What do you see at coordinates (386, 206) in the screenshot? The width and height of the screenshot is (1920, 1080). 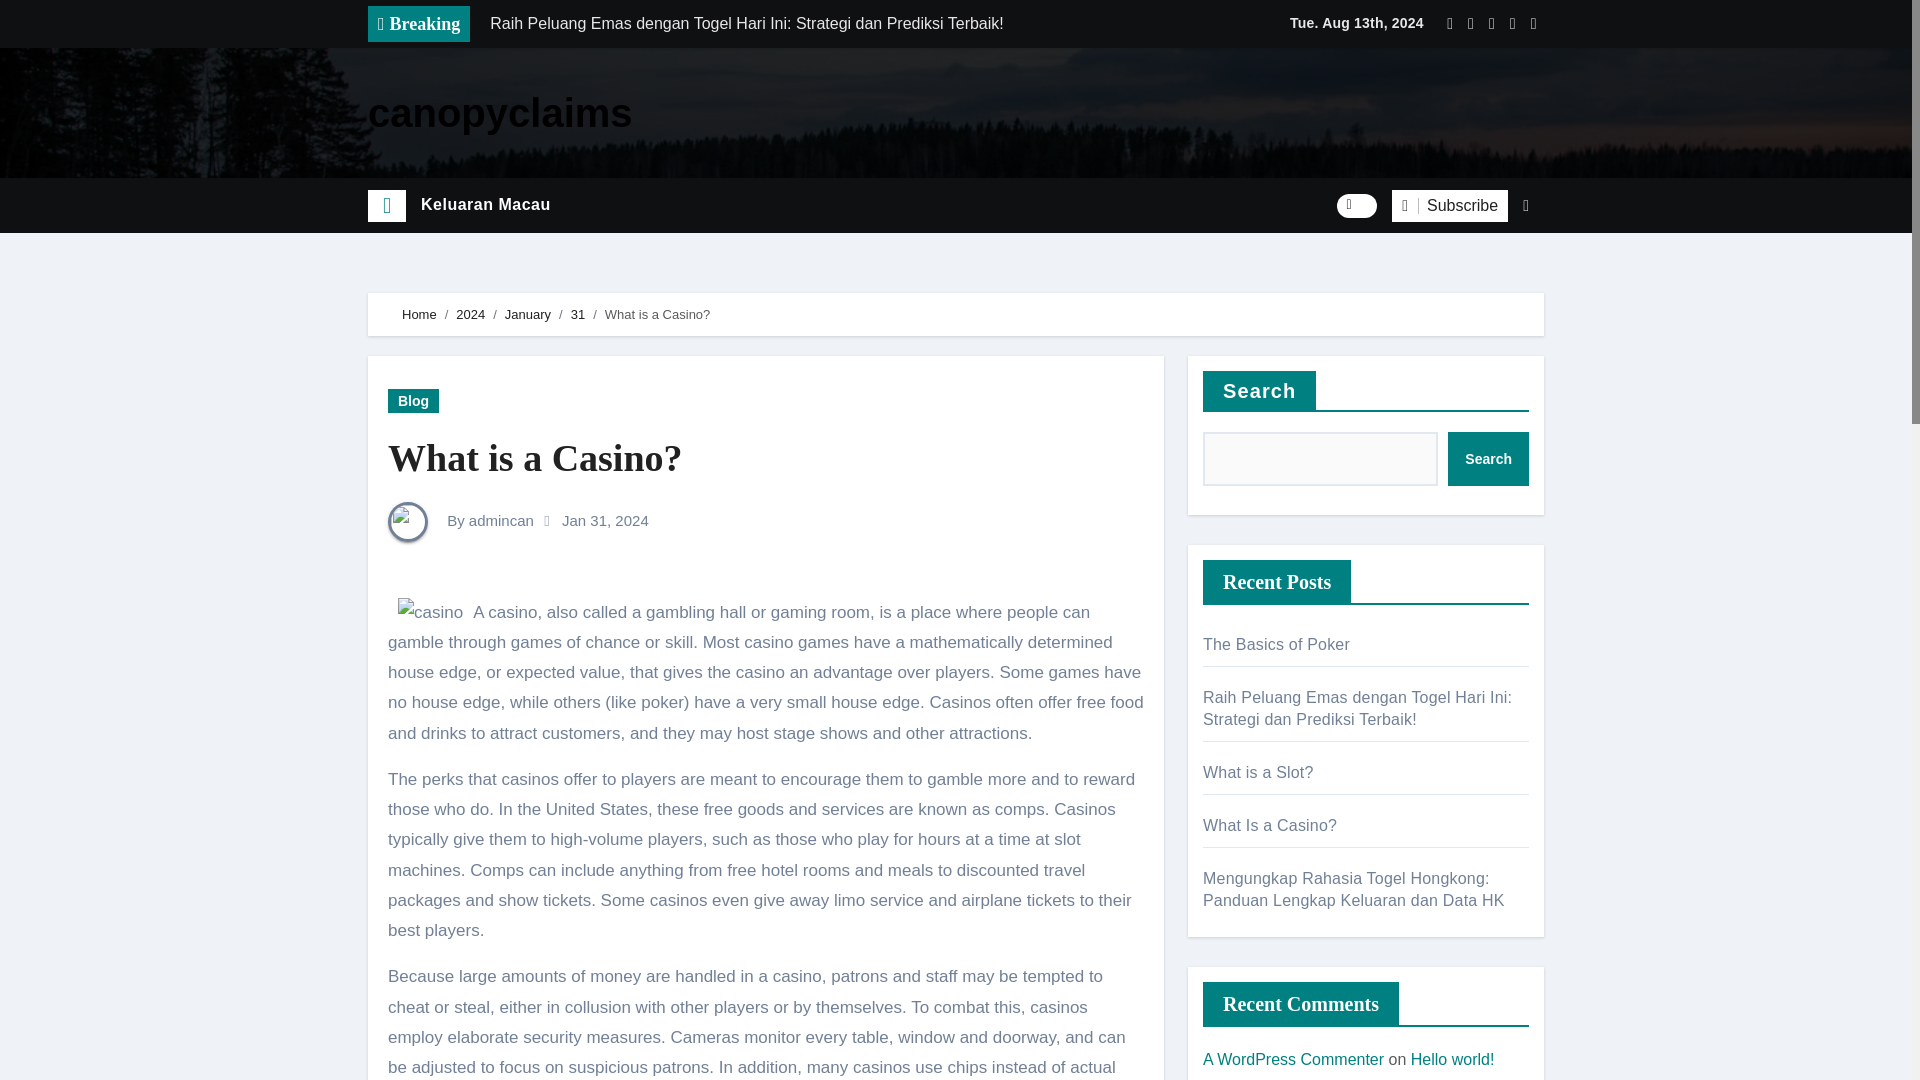 I see `Home` at bounding box center [386, 206].